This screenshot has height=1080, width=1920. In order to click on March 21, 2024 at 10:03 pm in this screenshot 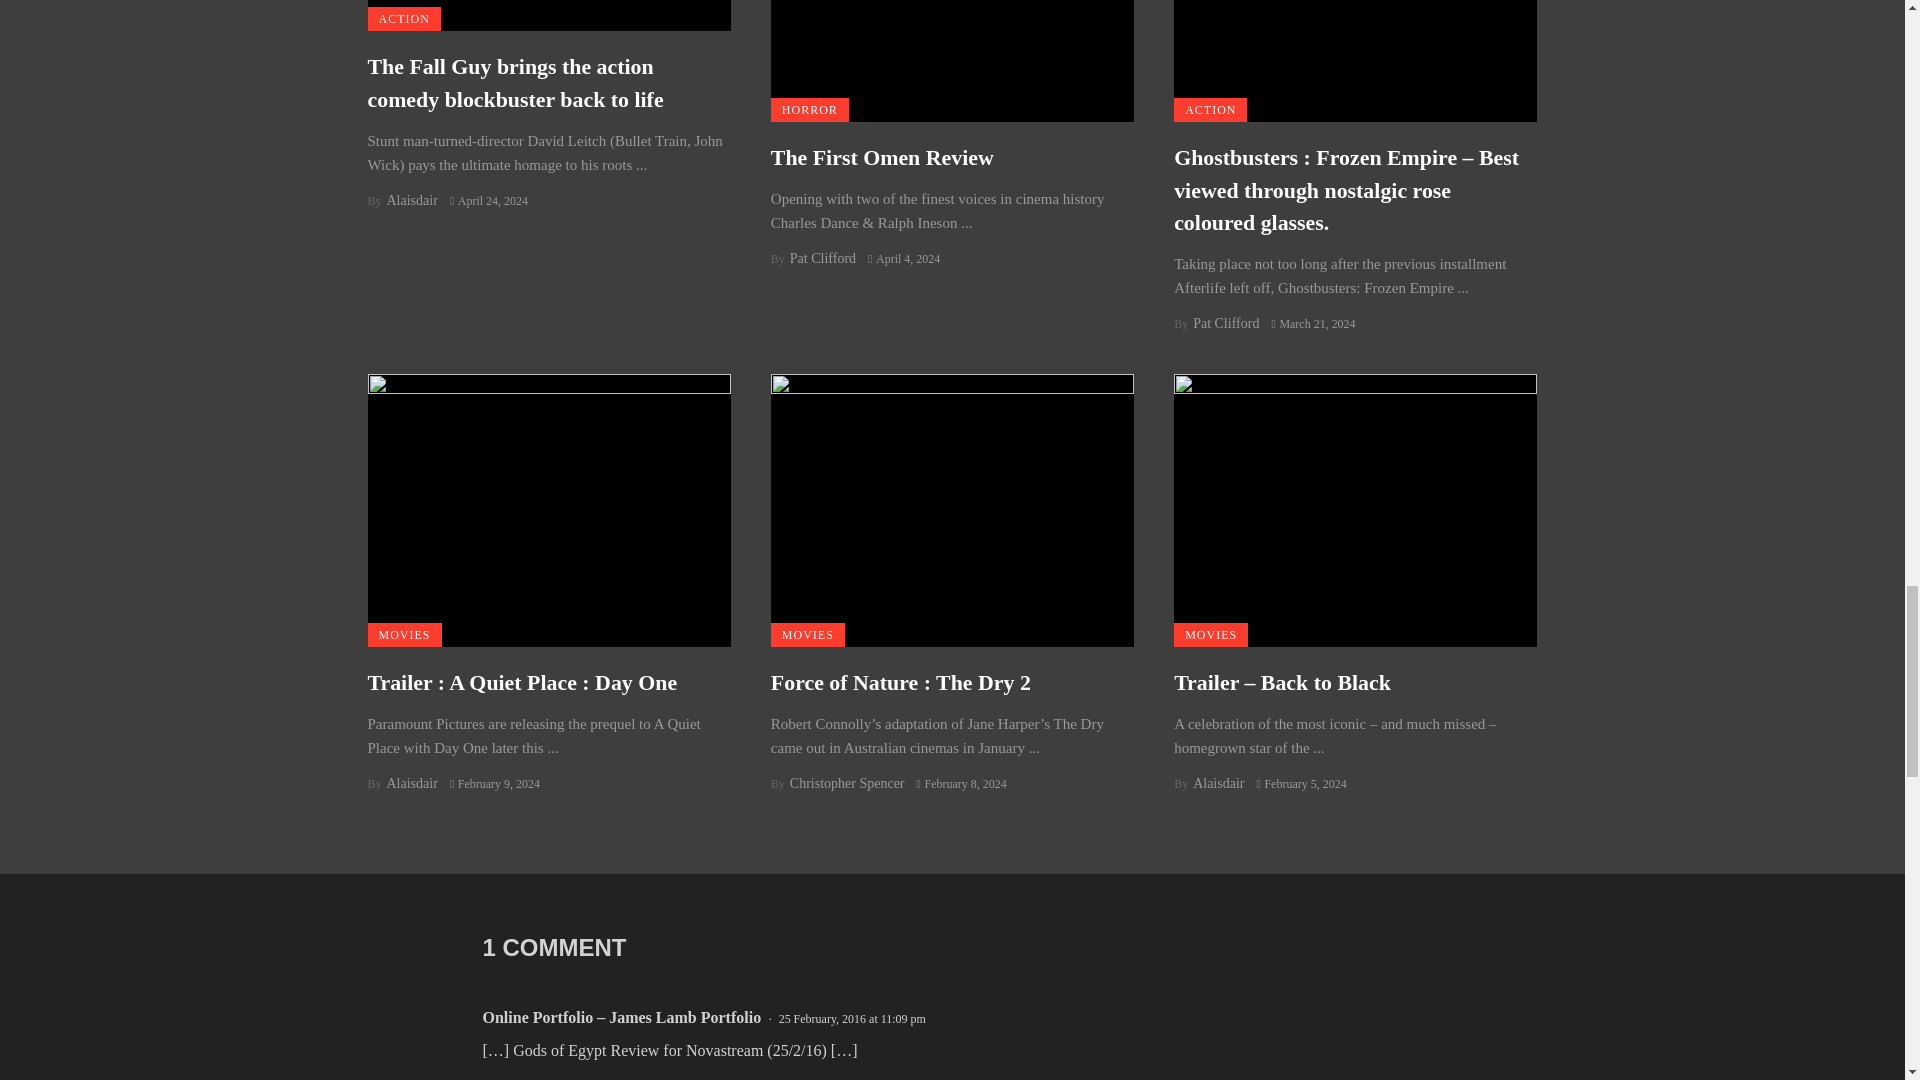, I will do `click(1313, 324)`.